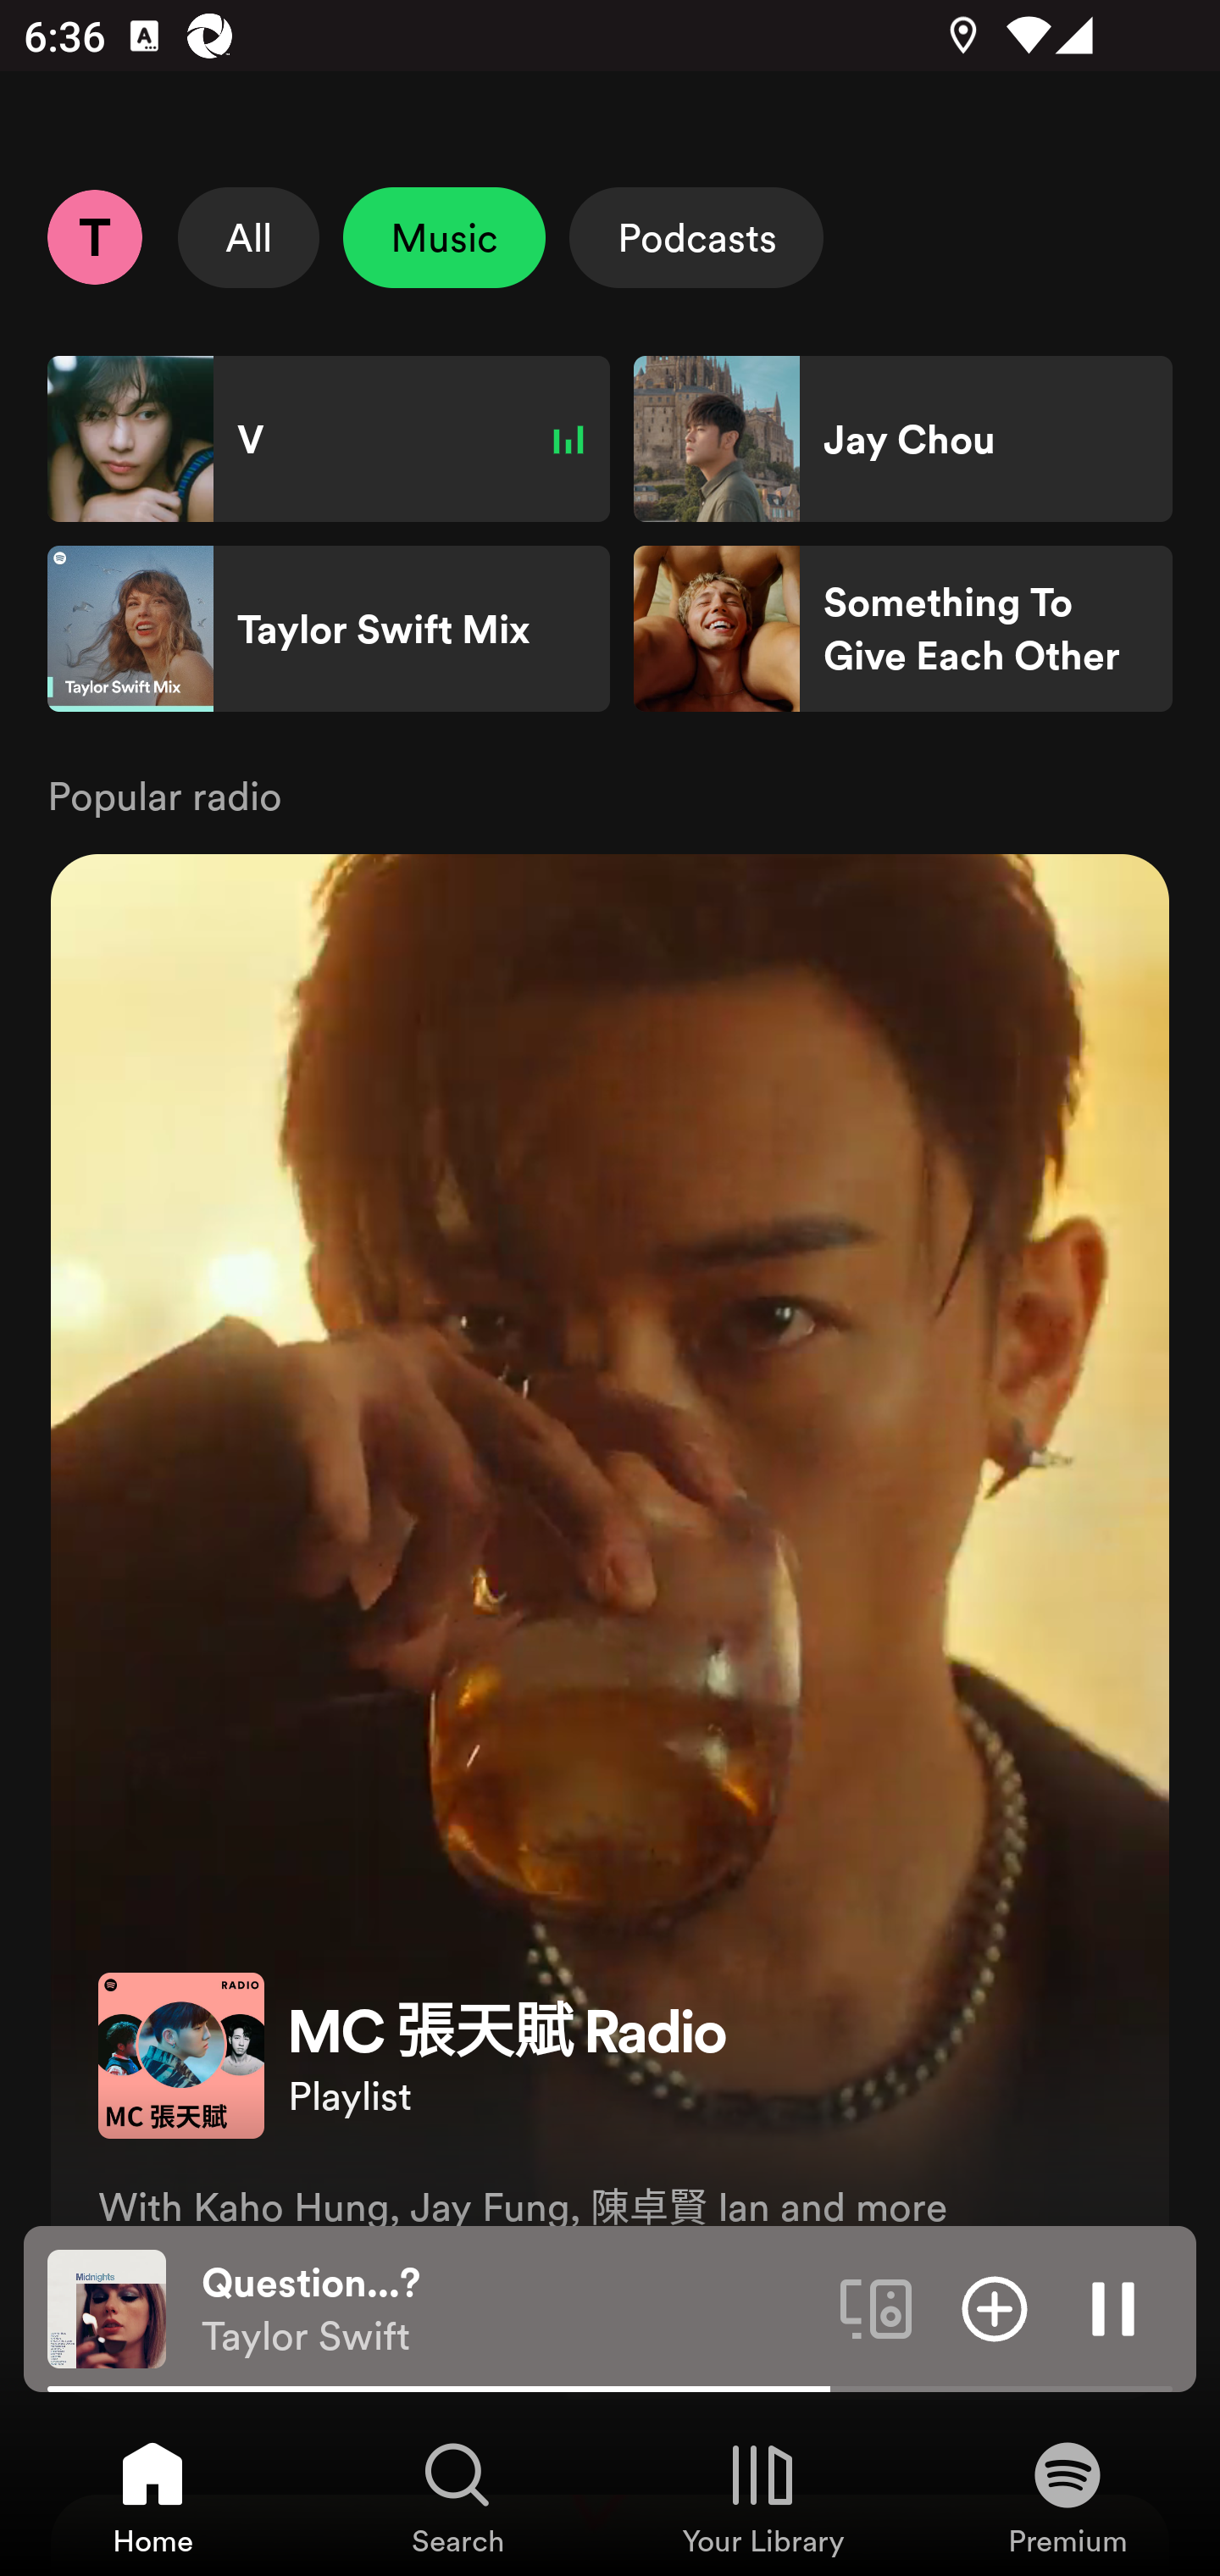  What do you see at coordinates (444, 237) in the screenshot?
I see `Music Unselect Music` at bounding box center [444, 237].